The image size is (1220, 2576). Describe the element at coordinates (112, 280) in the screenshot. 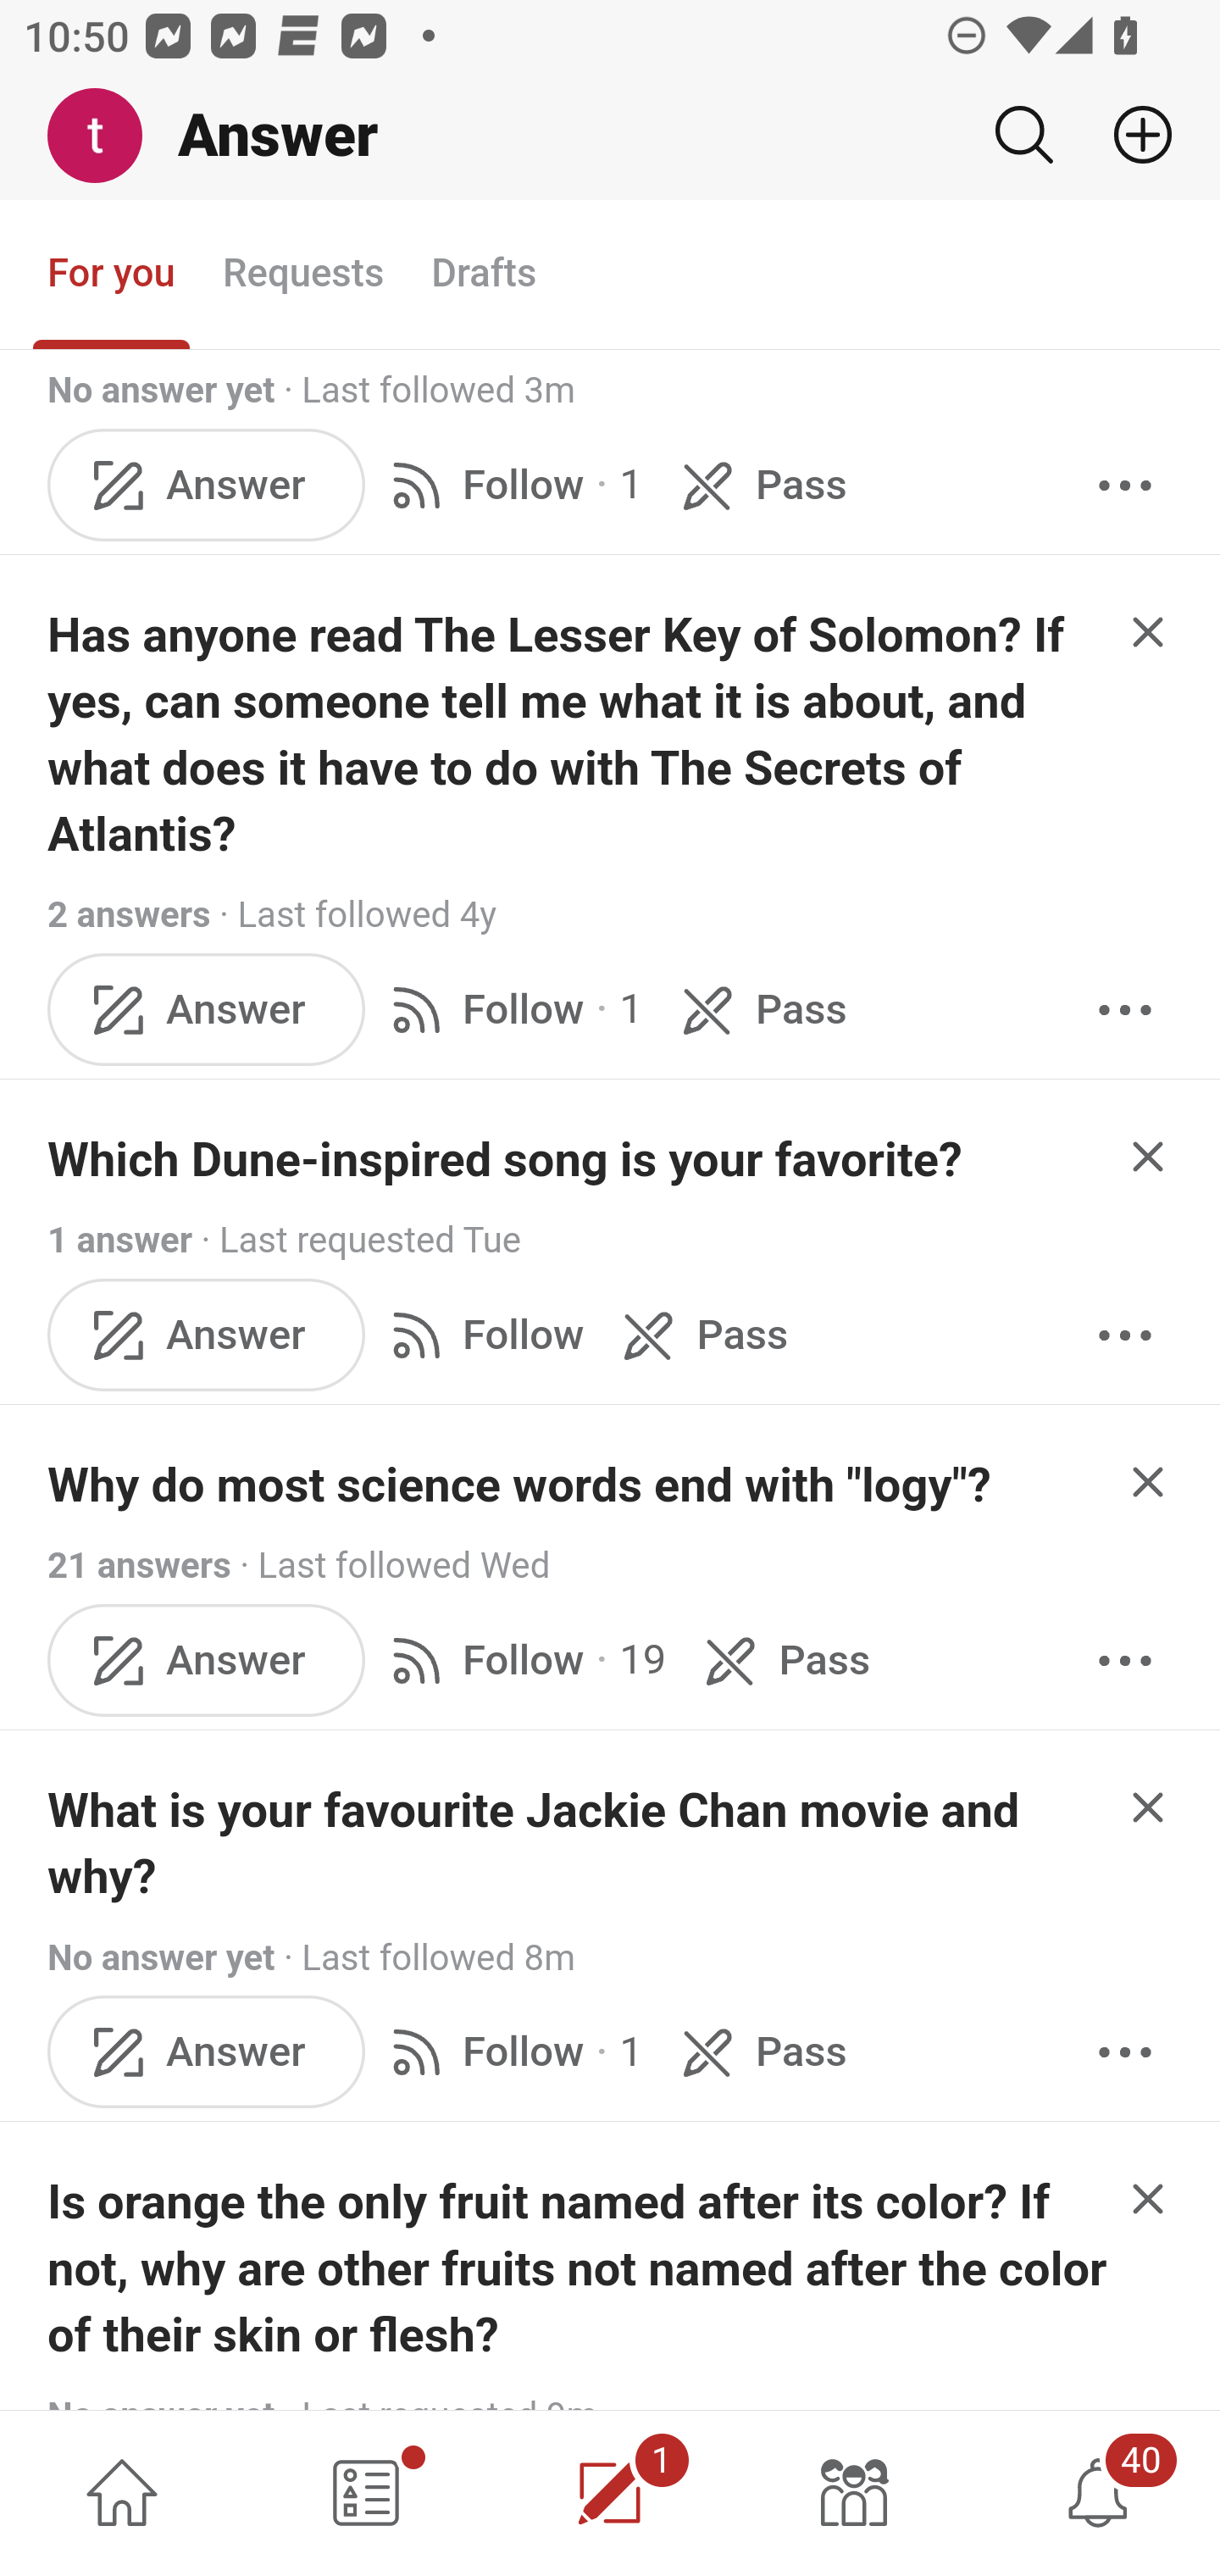

I see `For you` at that location.